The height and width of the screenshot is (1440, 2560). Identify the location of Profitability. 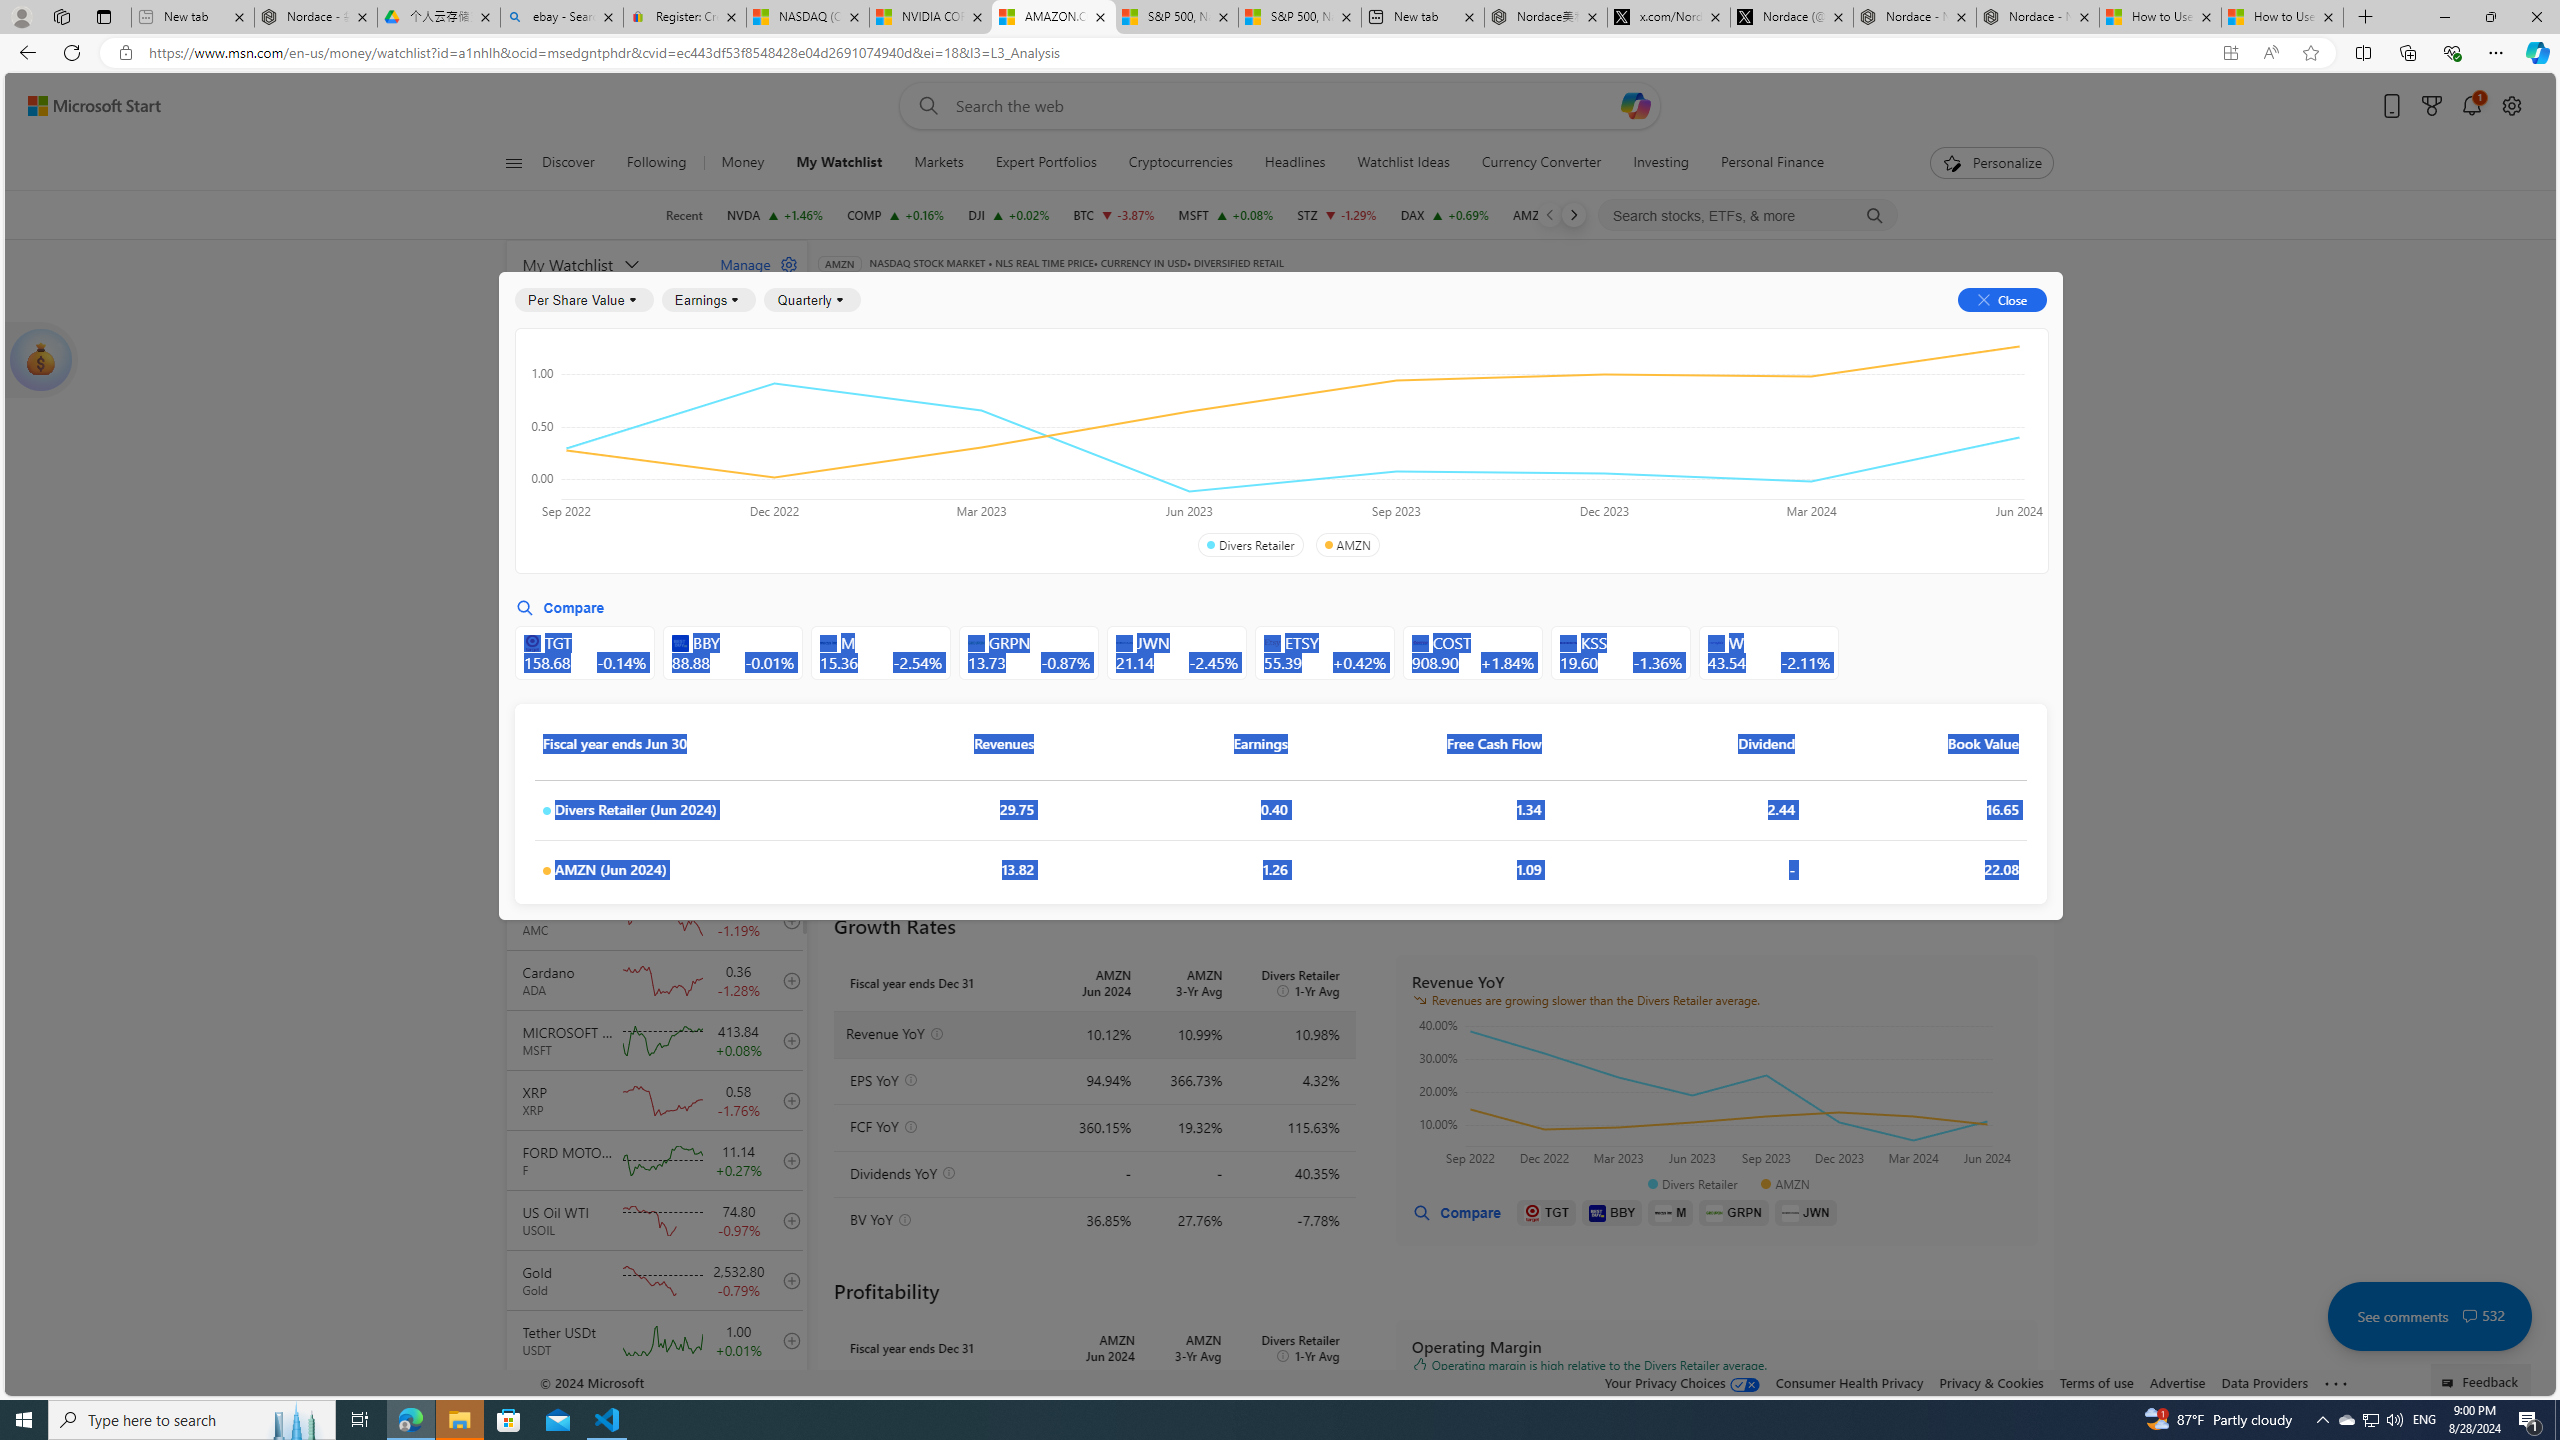
(1164, 446).